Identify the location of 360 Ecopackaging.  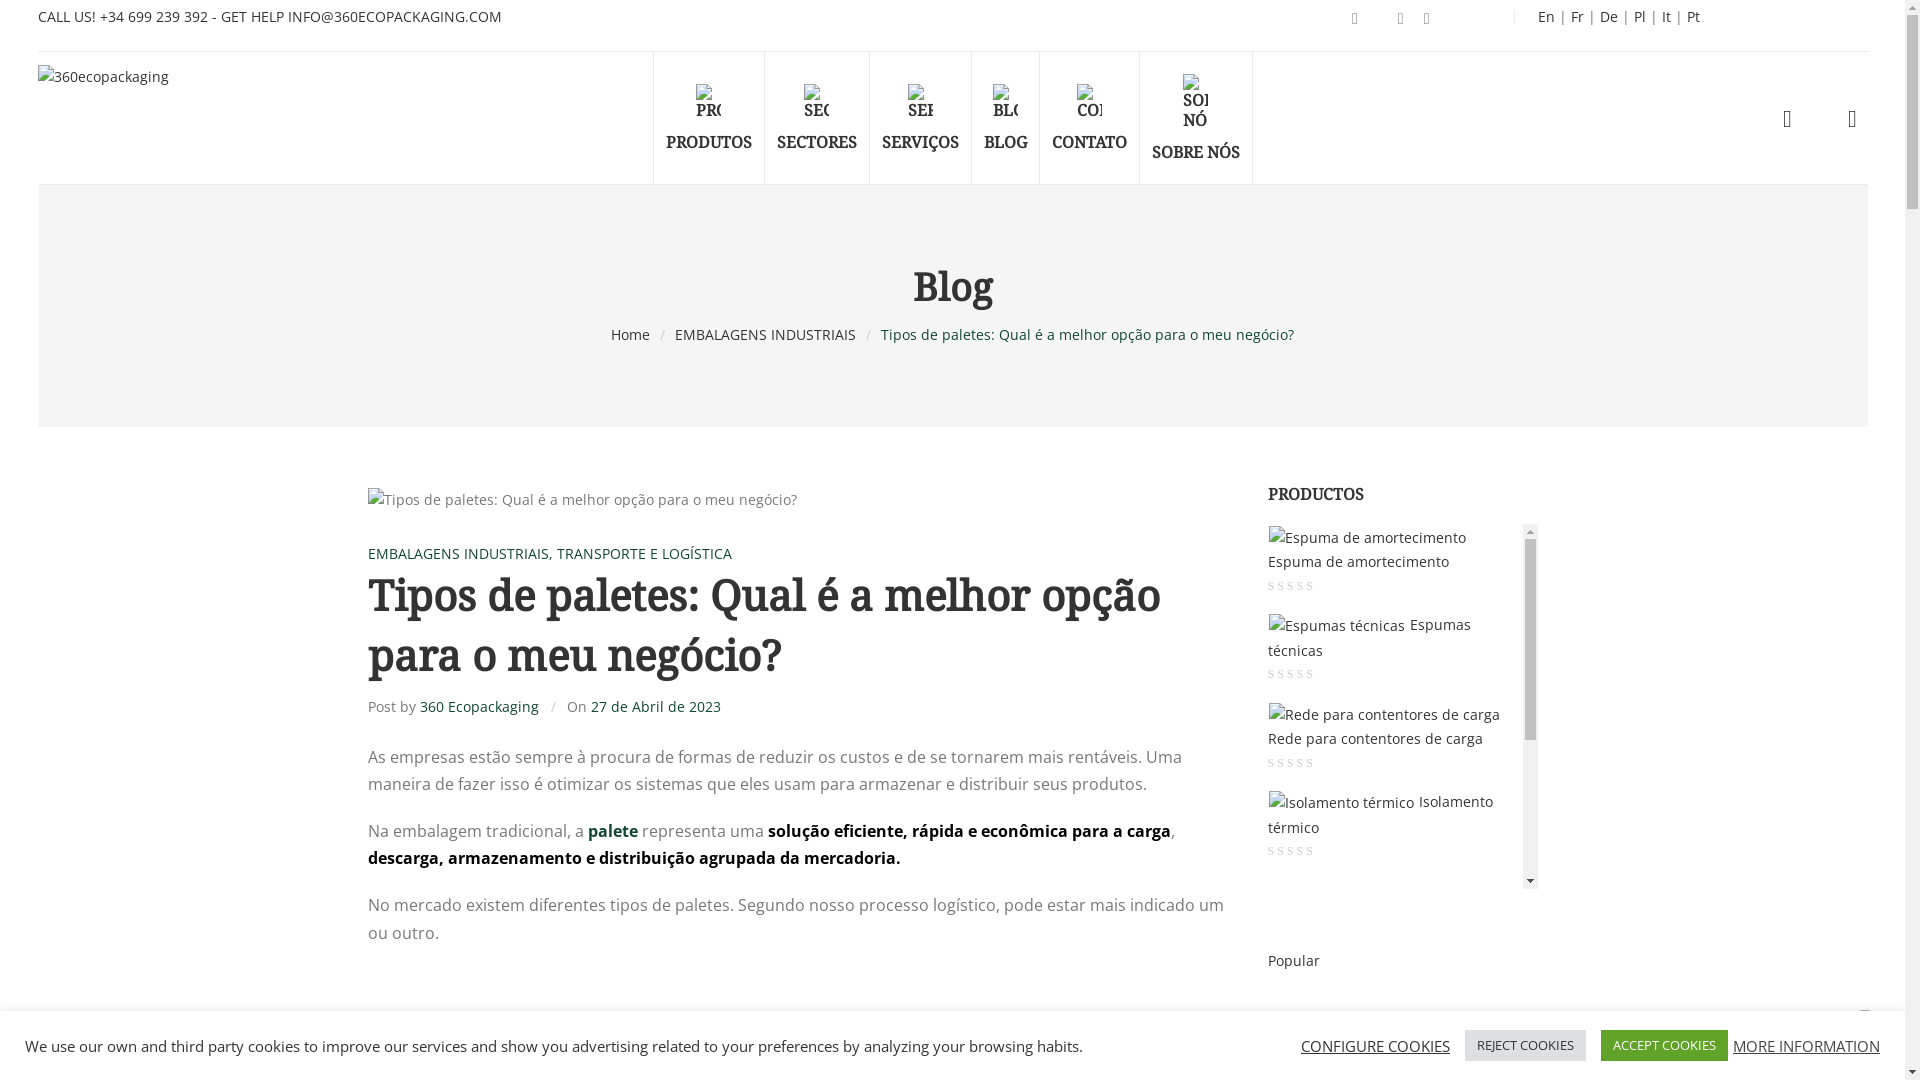
(480, 706).